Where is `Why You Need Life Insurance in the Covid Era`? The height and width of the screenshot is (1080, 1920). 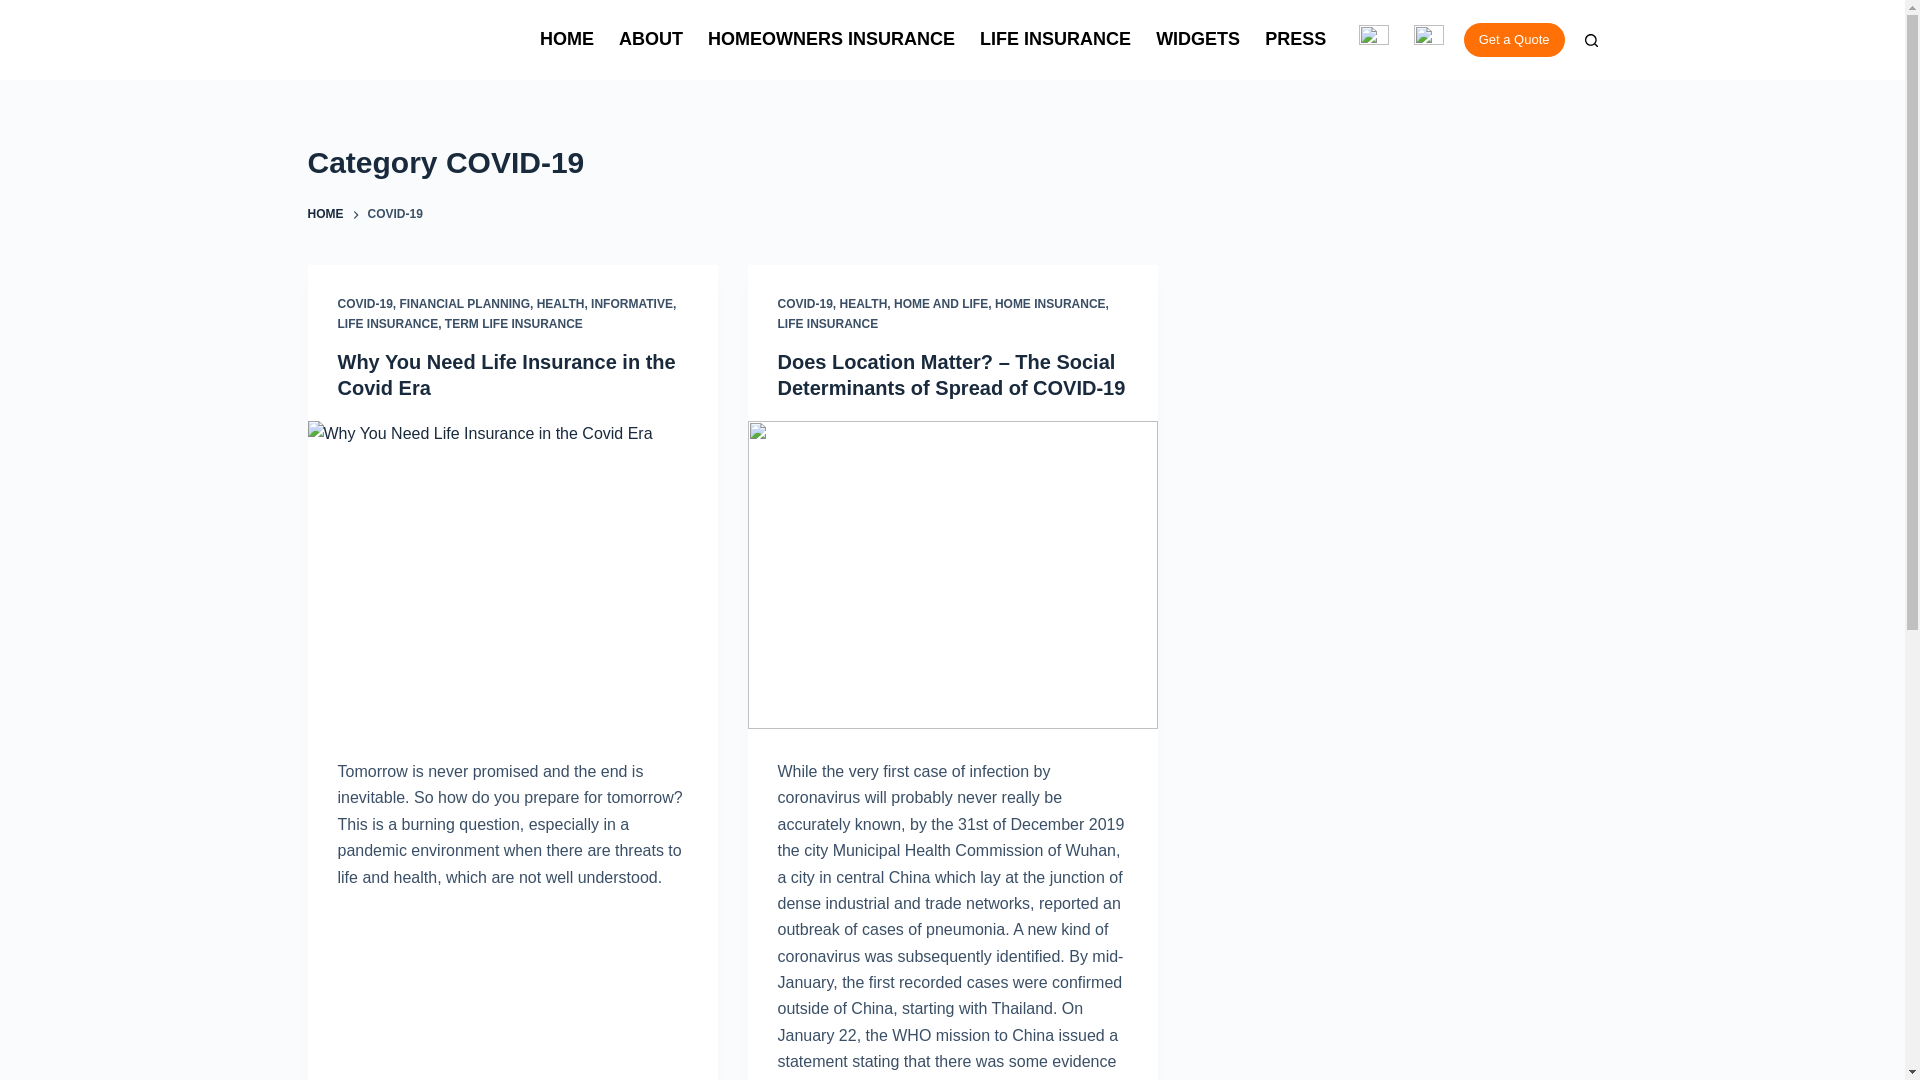 Why You Need Life Insurance in the Covid Era is located at coordinates (506, 374).